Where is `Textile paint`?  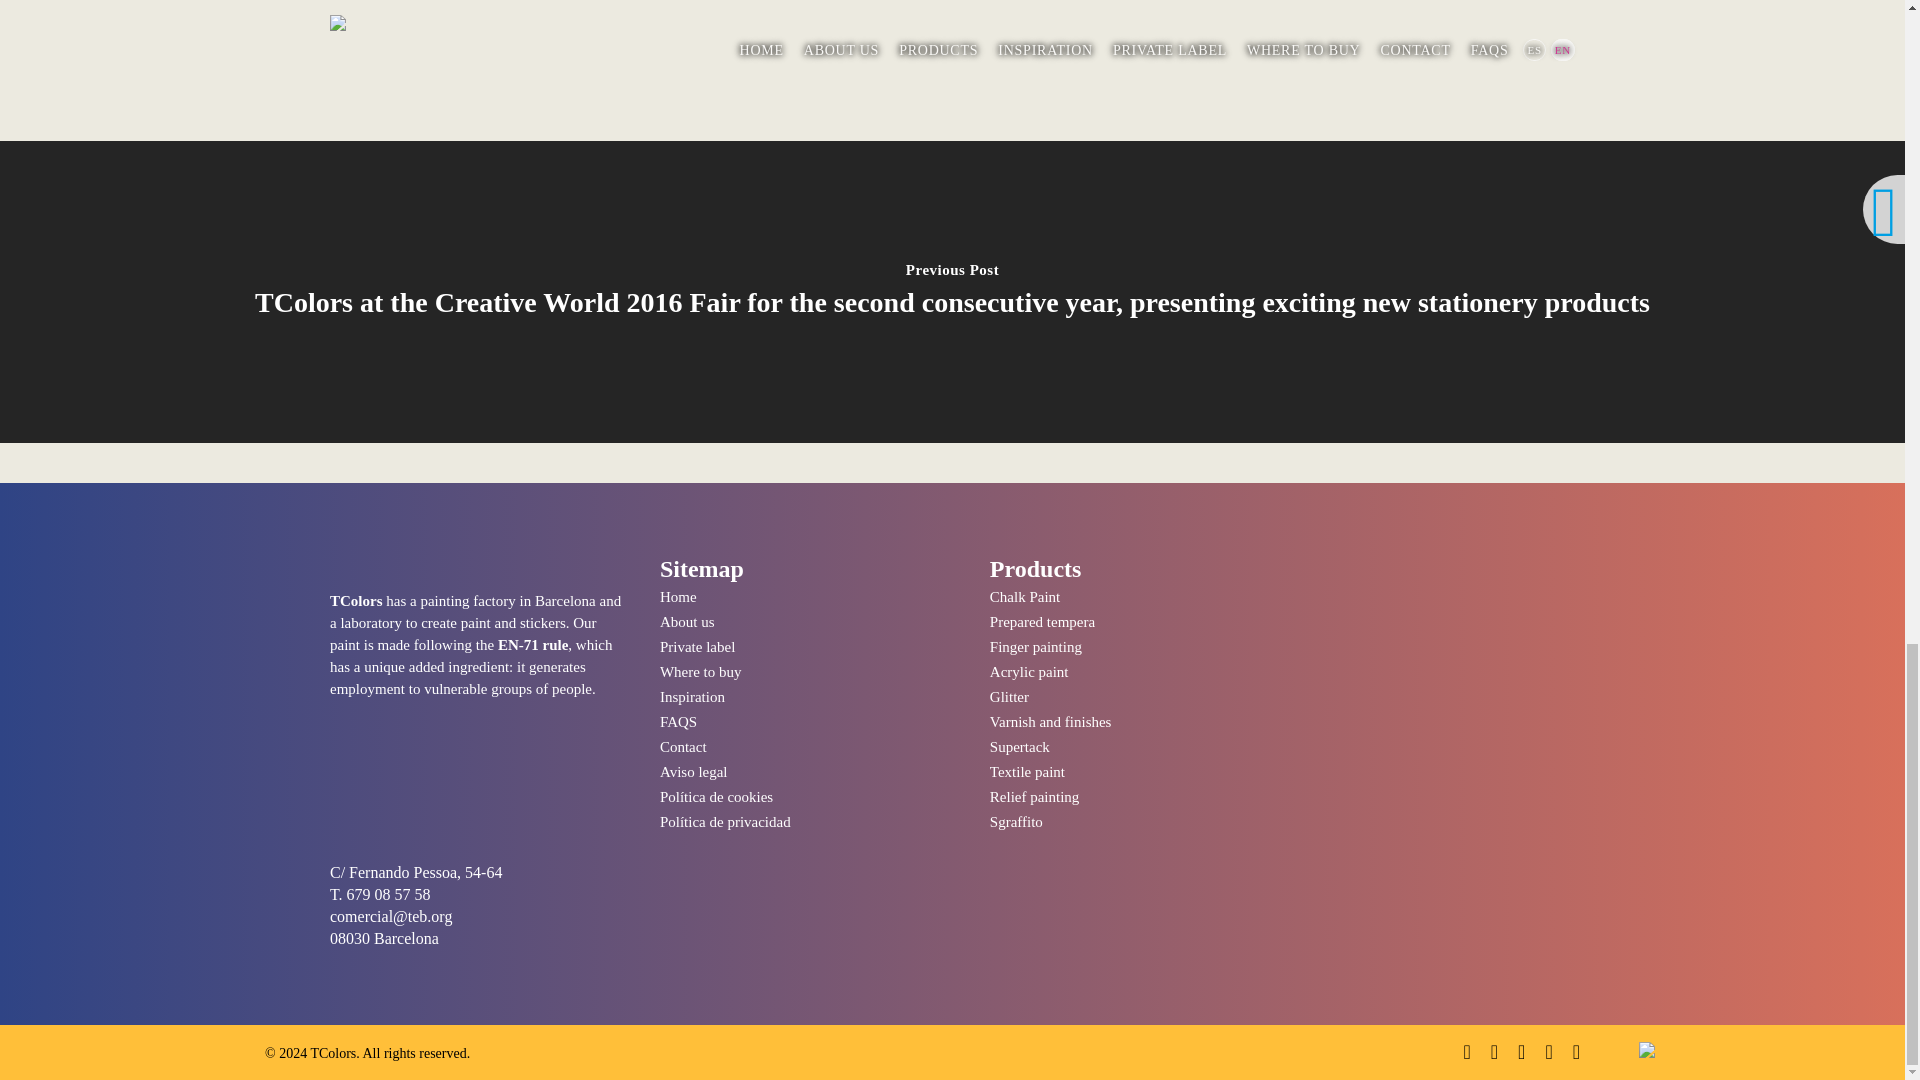
Textile paint is located at coordinates (1136, 772).